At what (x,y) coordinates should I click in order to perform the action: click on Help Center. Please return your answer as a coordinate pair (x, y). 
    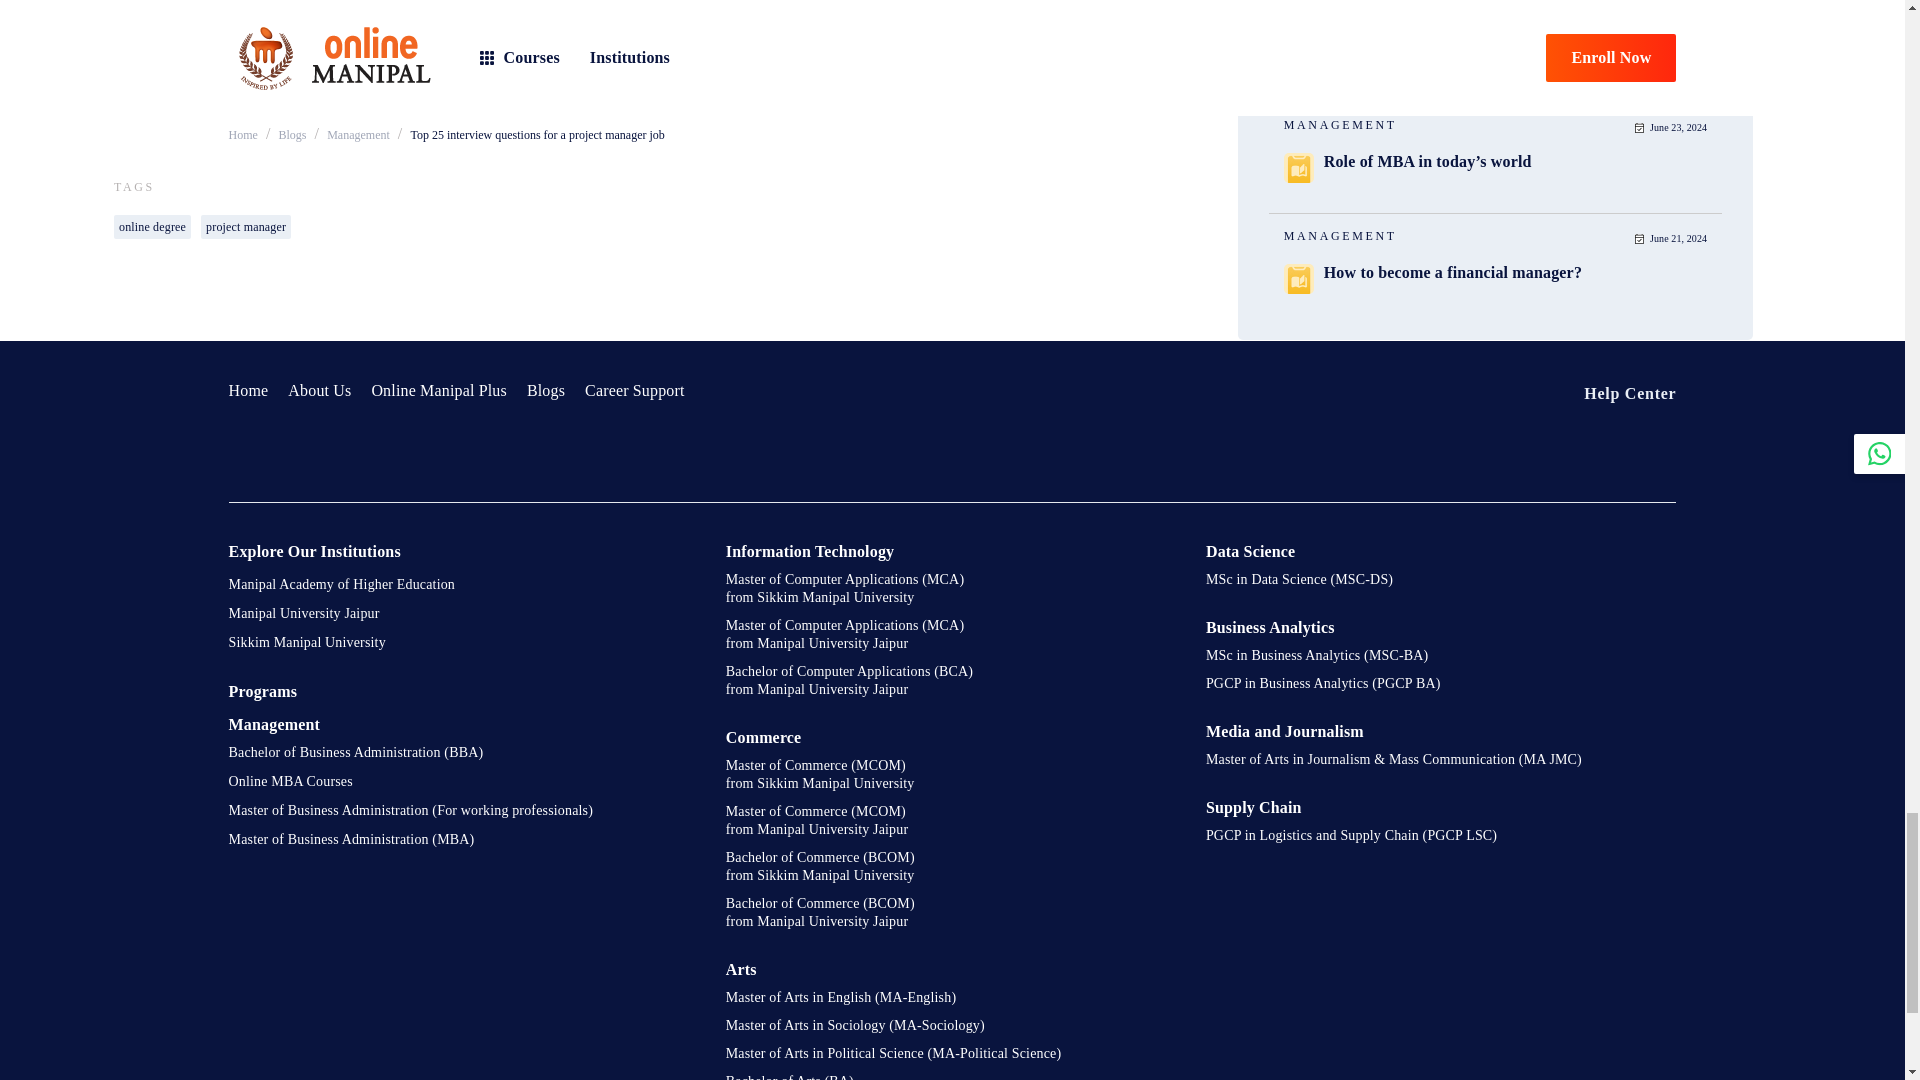
    Looking at the image, I should click on (1614, 394).